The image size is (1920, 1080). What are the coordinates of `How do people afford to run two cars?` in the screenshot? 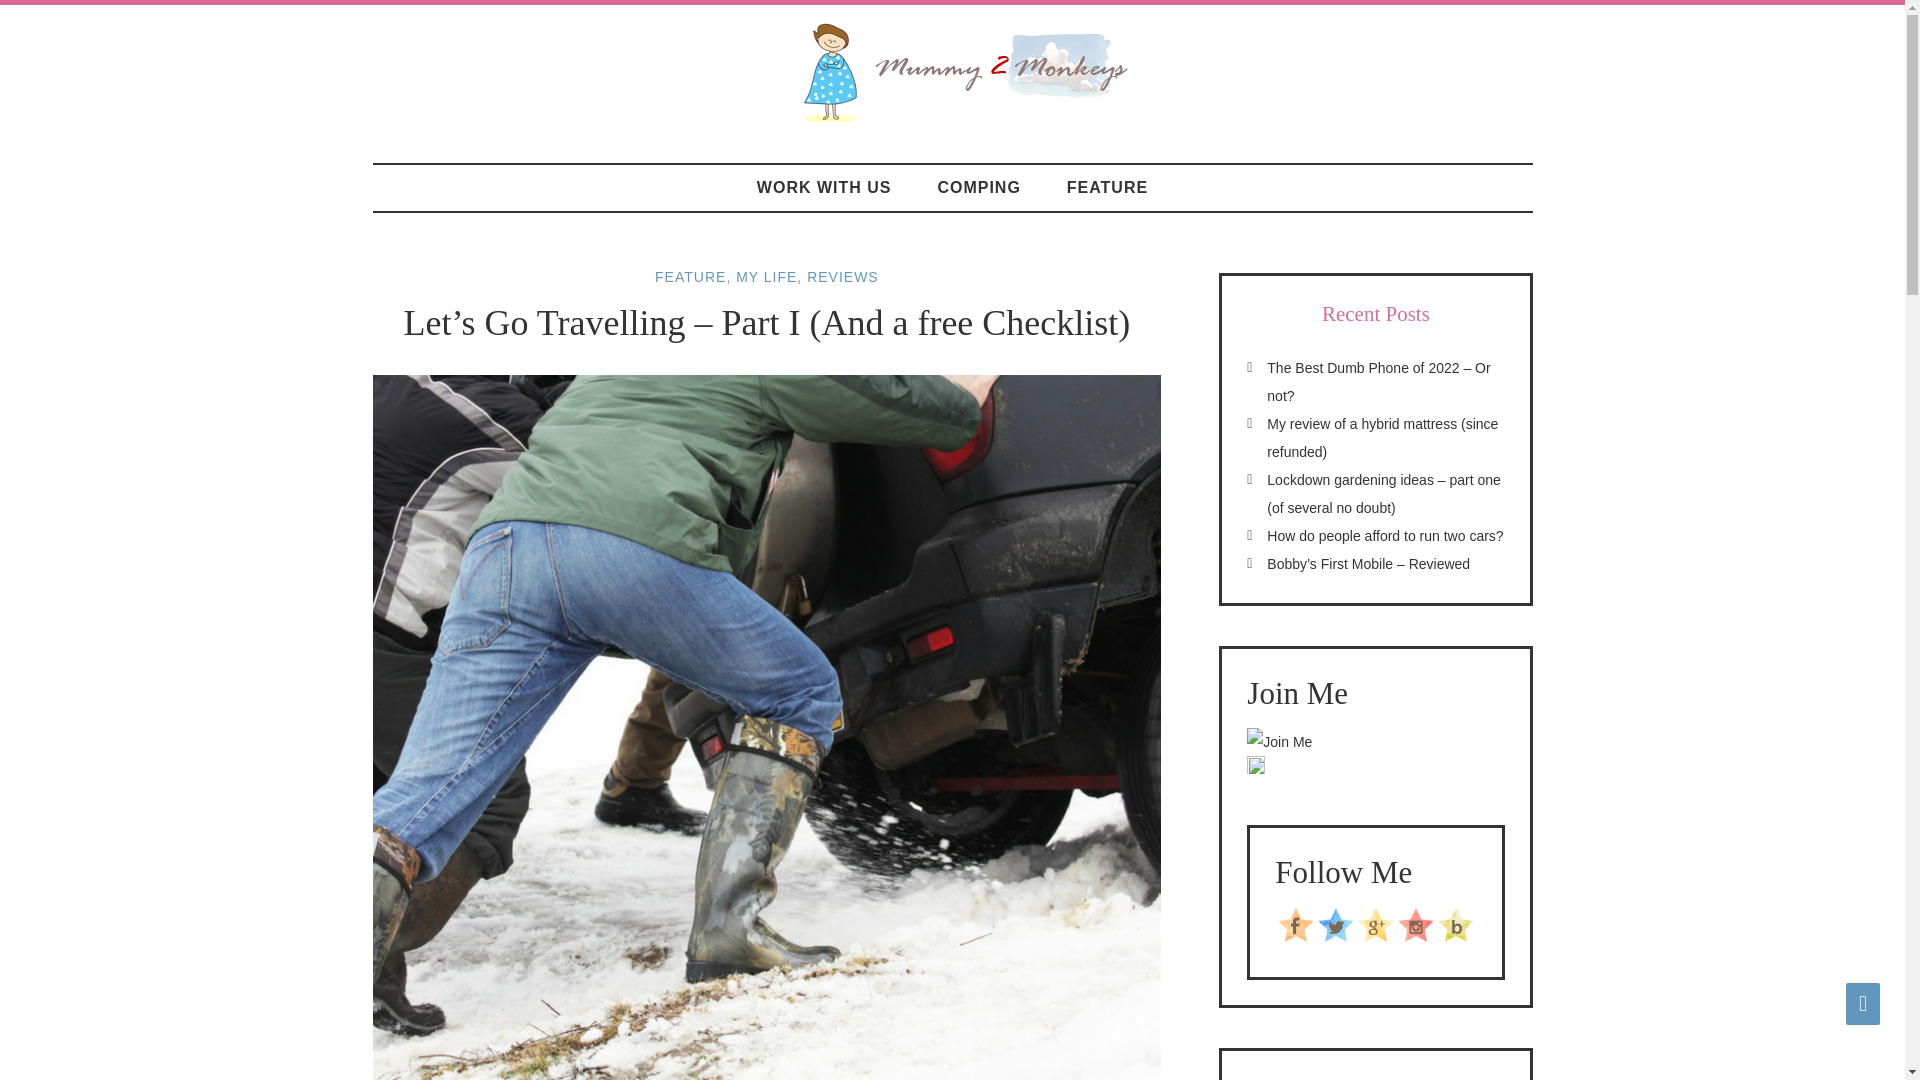 It's located at (1385, 536).